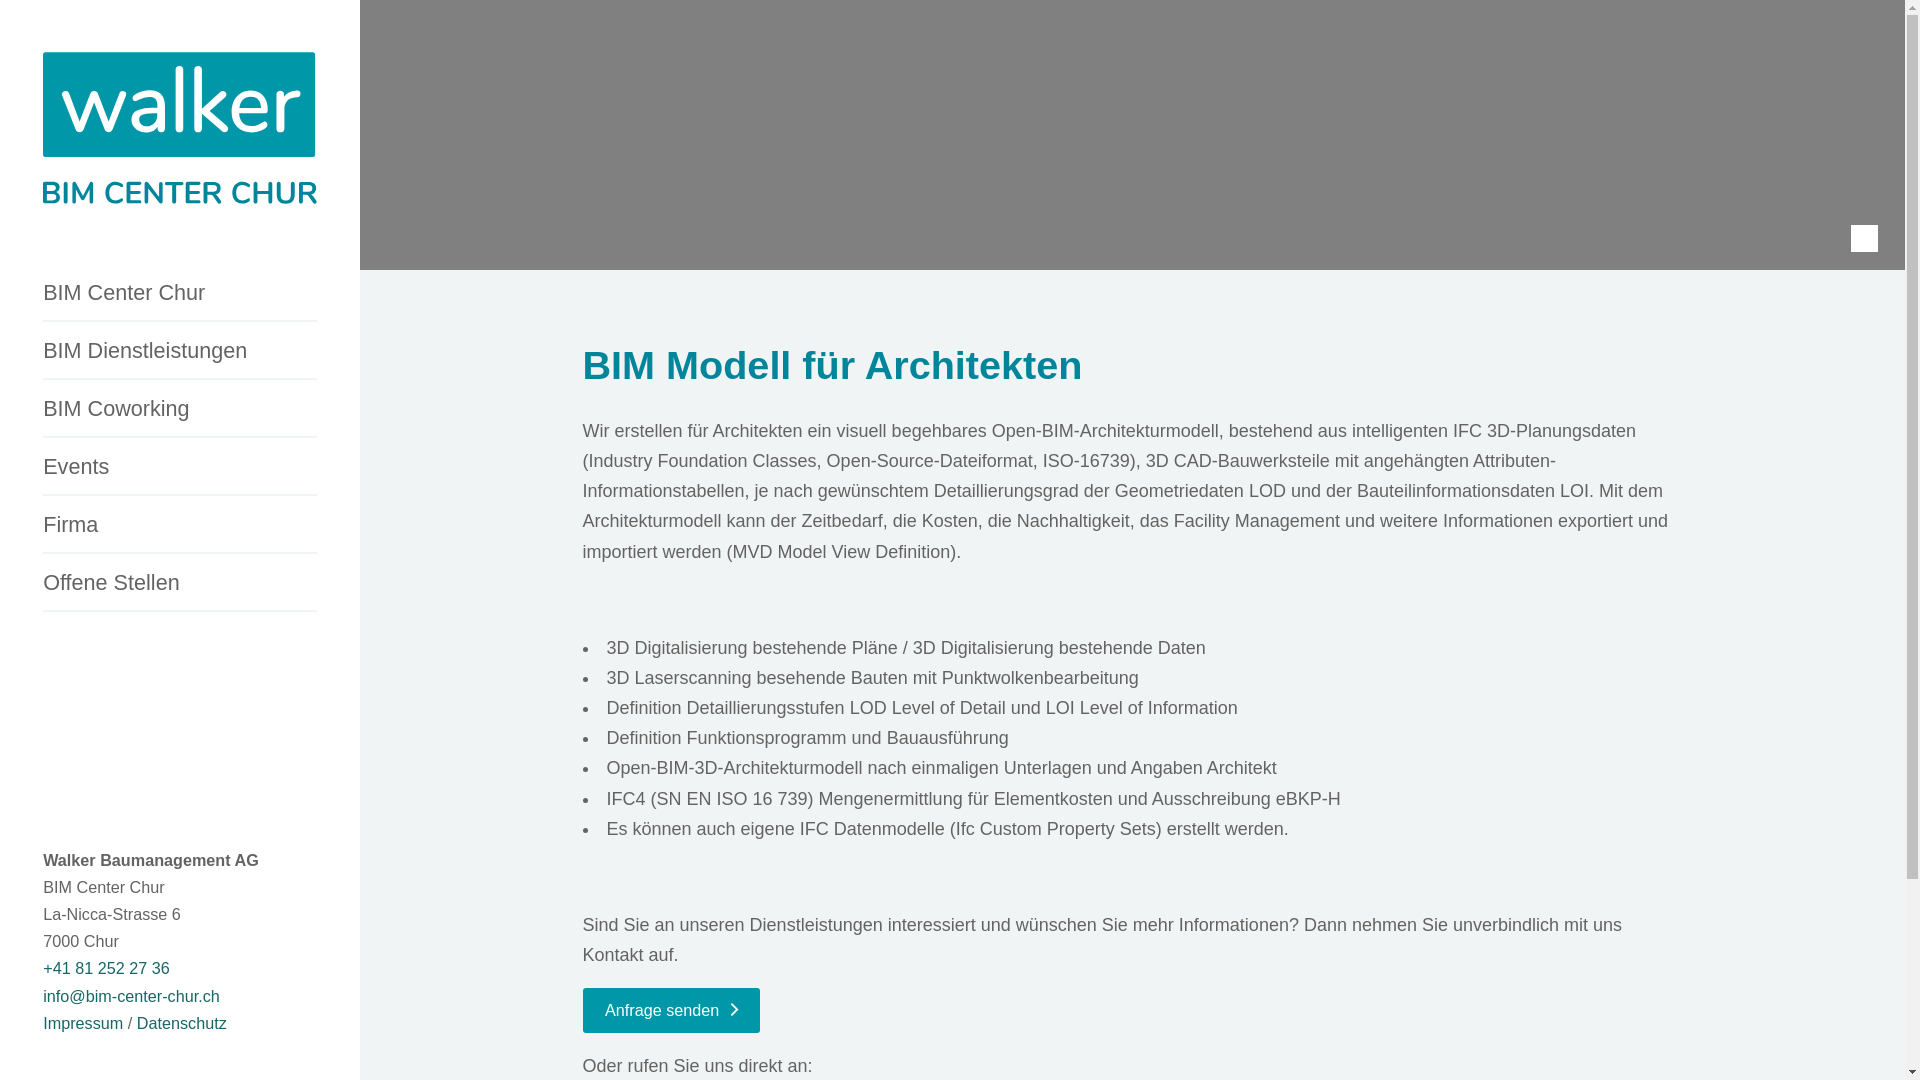 The image size is (1920, 1080). I want to click on Events, so click(180, 468).